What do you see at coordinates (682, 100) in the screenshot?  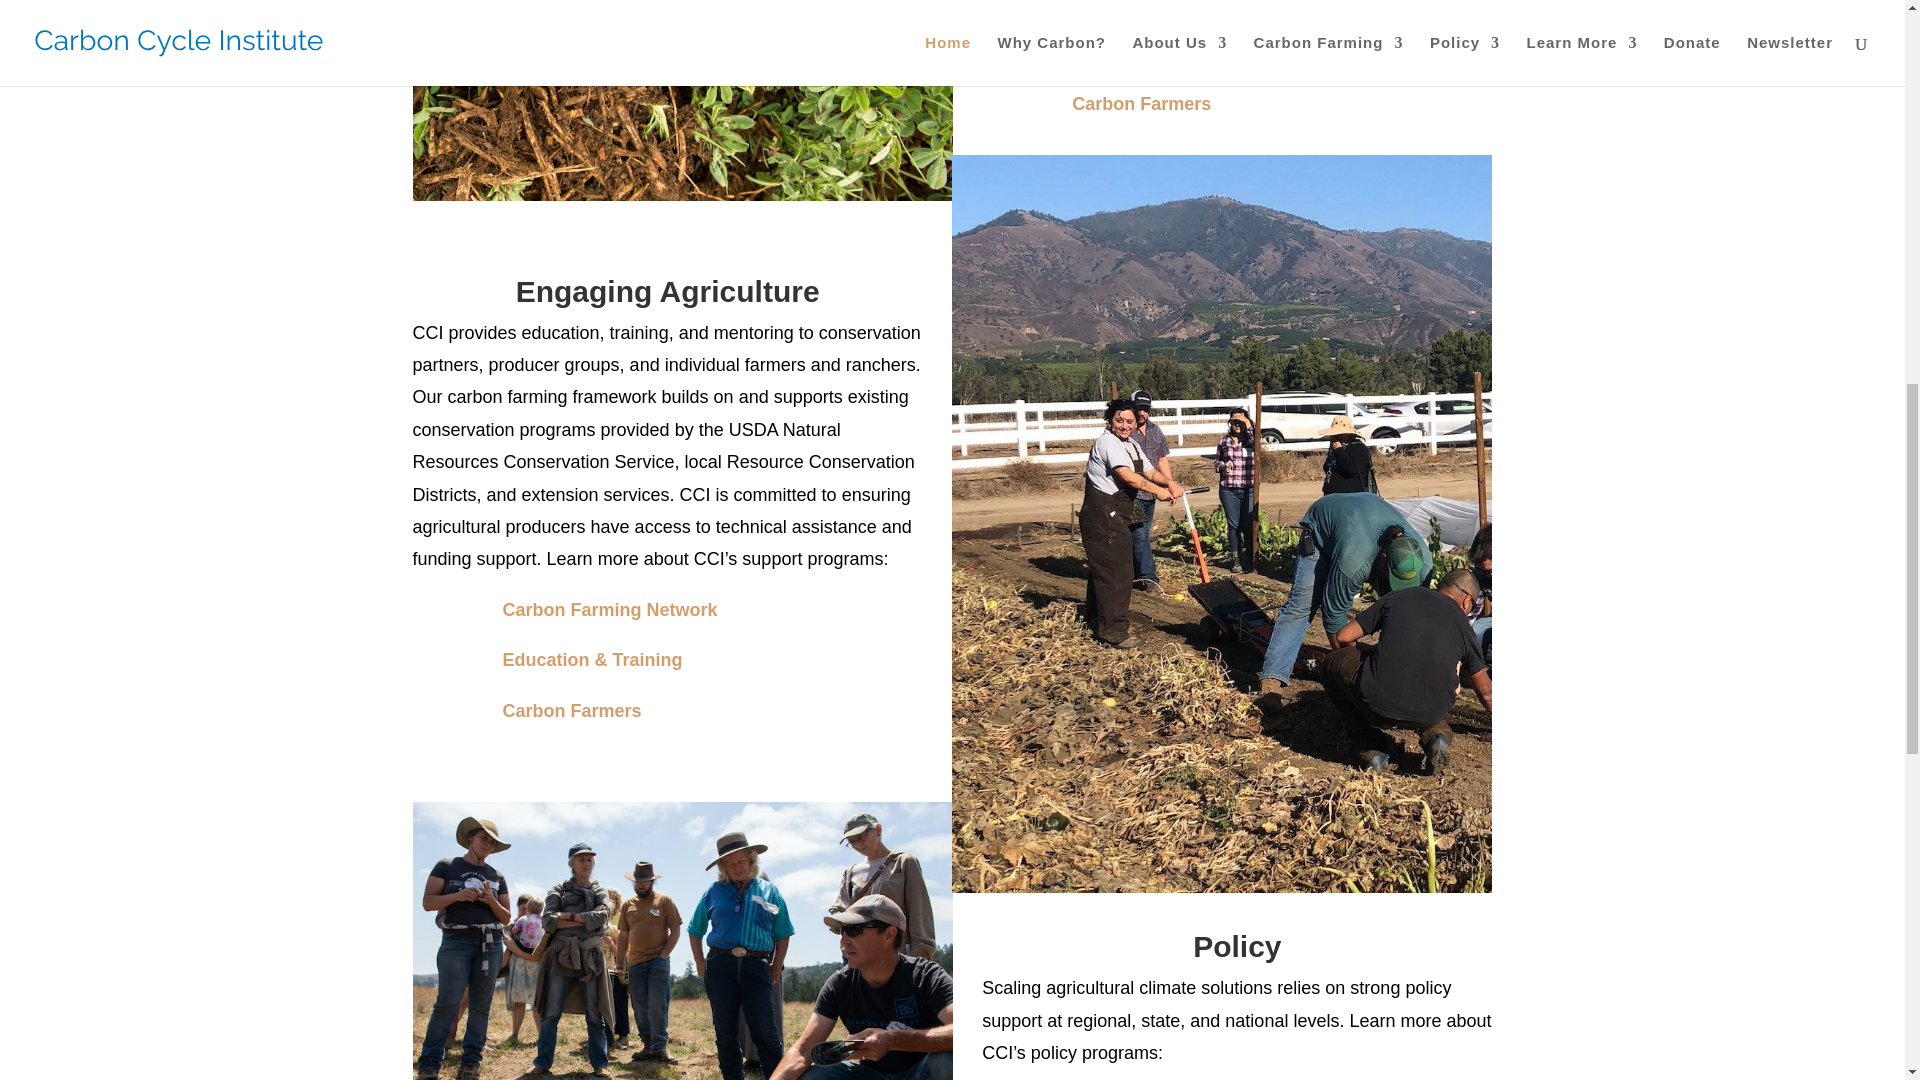 I see `paigegreenFibershedEstil01192012-165` at bounding box center [682, 100].